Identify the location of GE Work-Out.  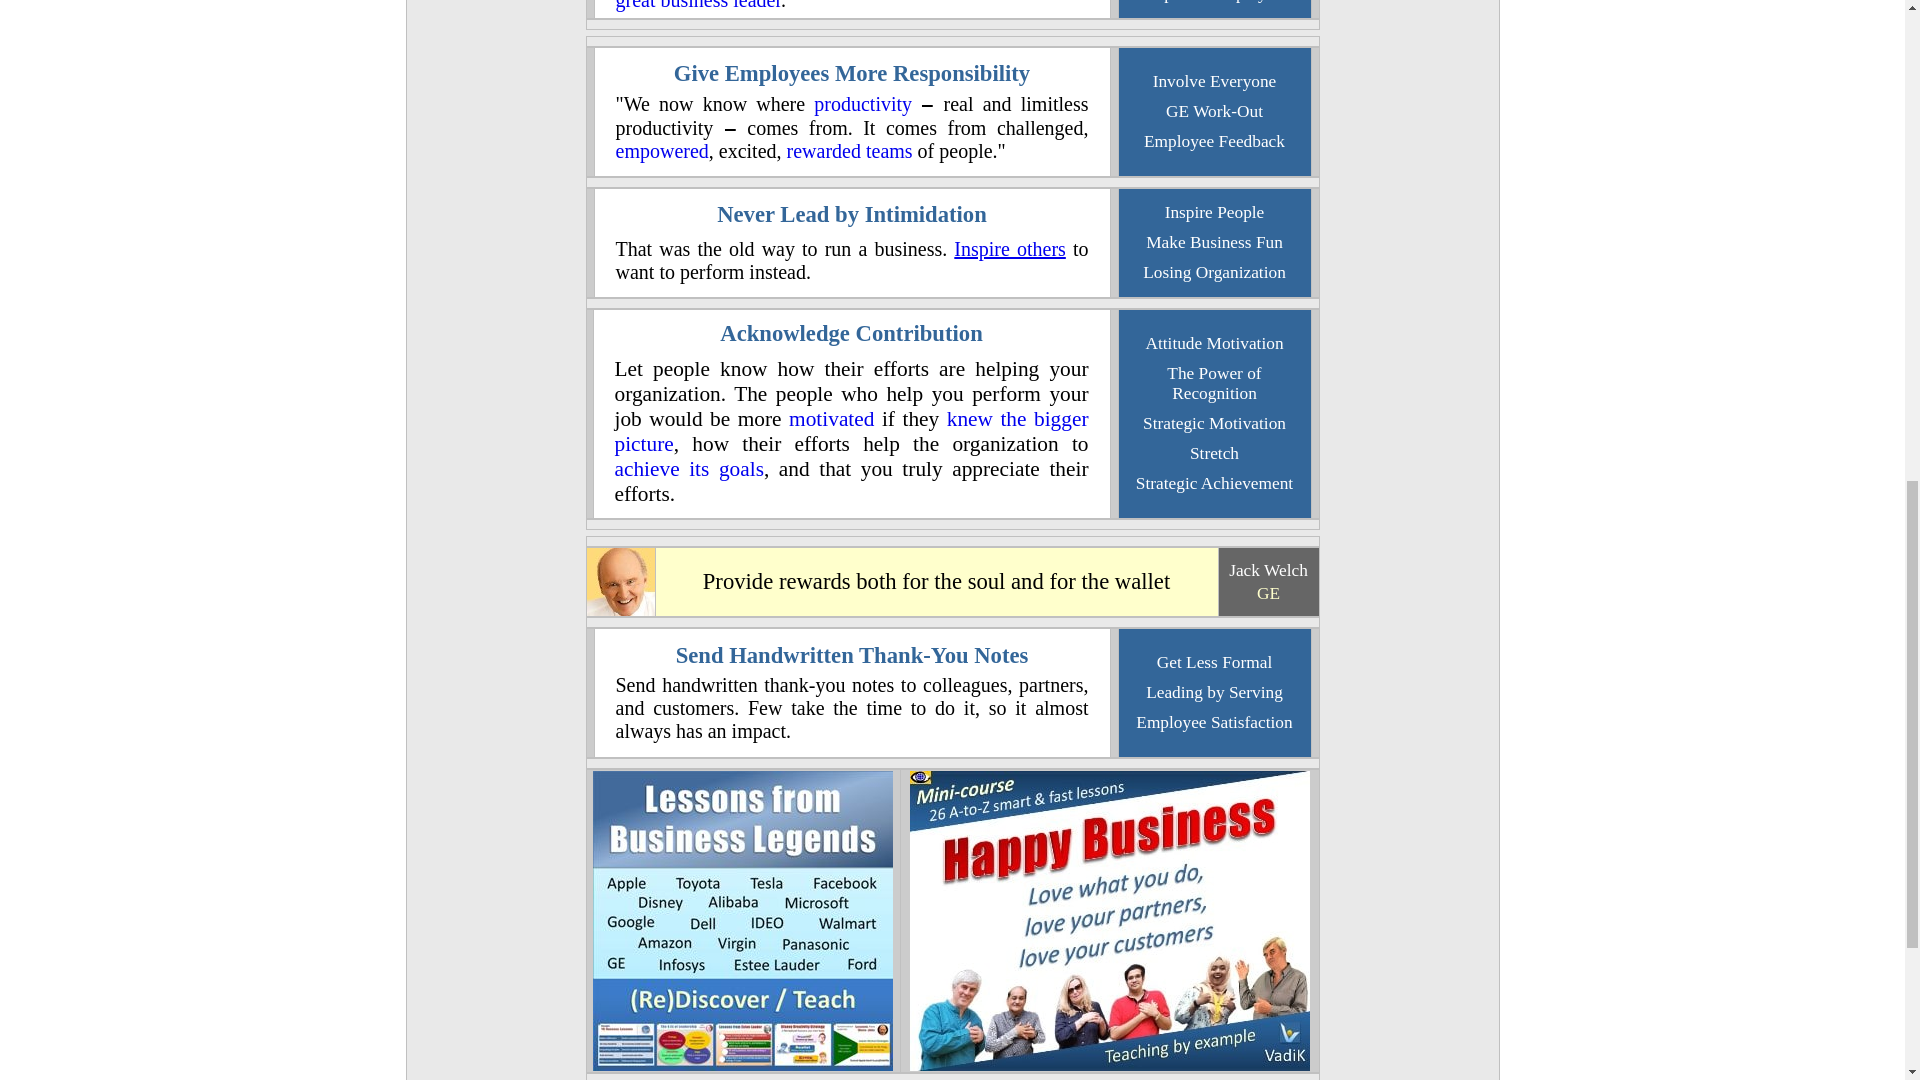
(1214, 110).